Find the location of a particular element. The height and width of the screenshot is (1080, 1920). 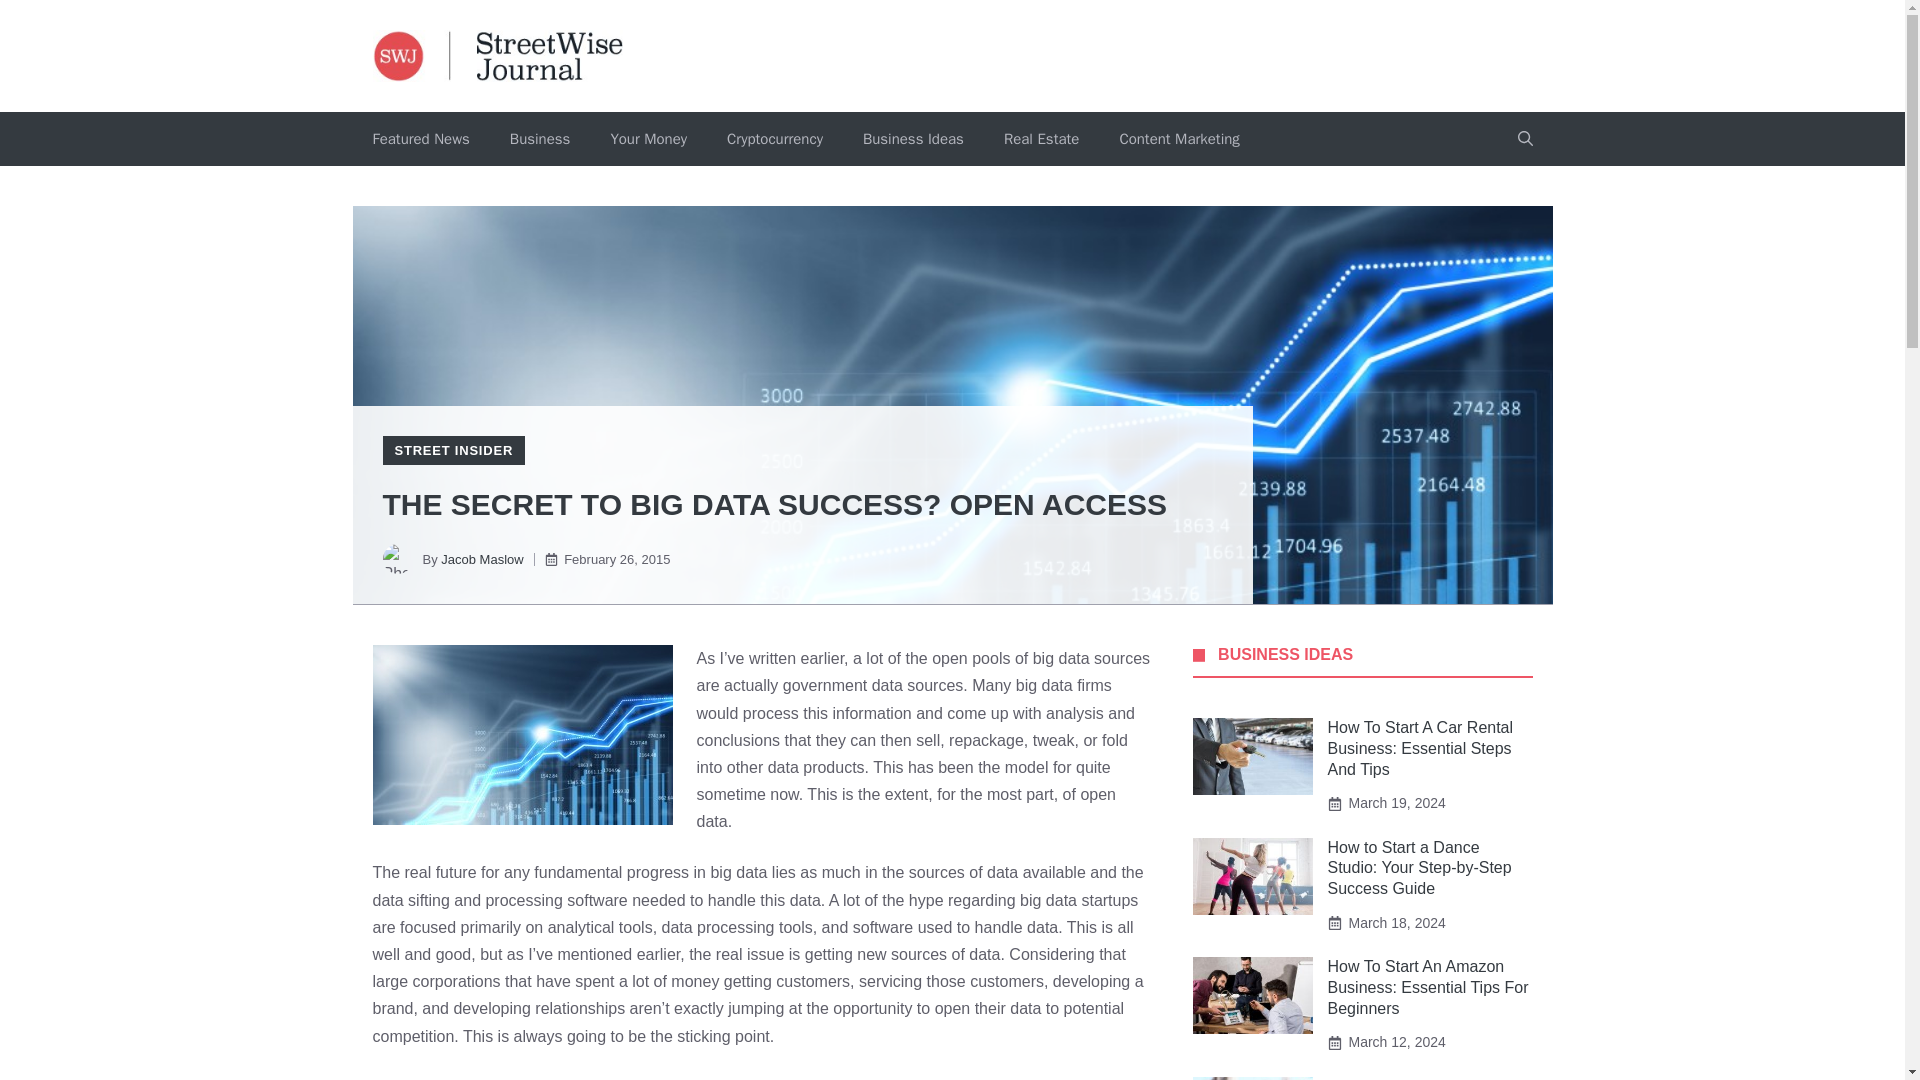

STREET INSIDER is located at coordinates (452, 450).